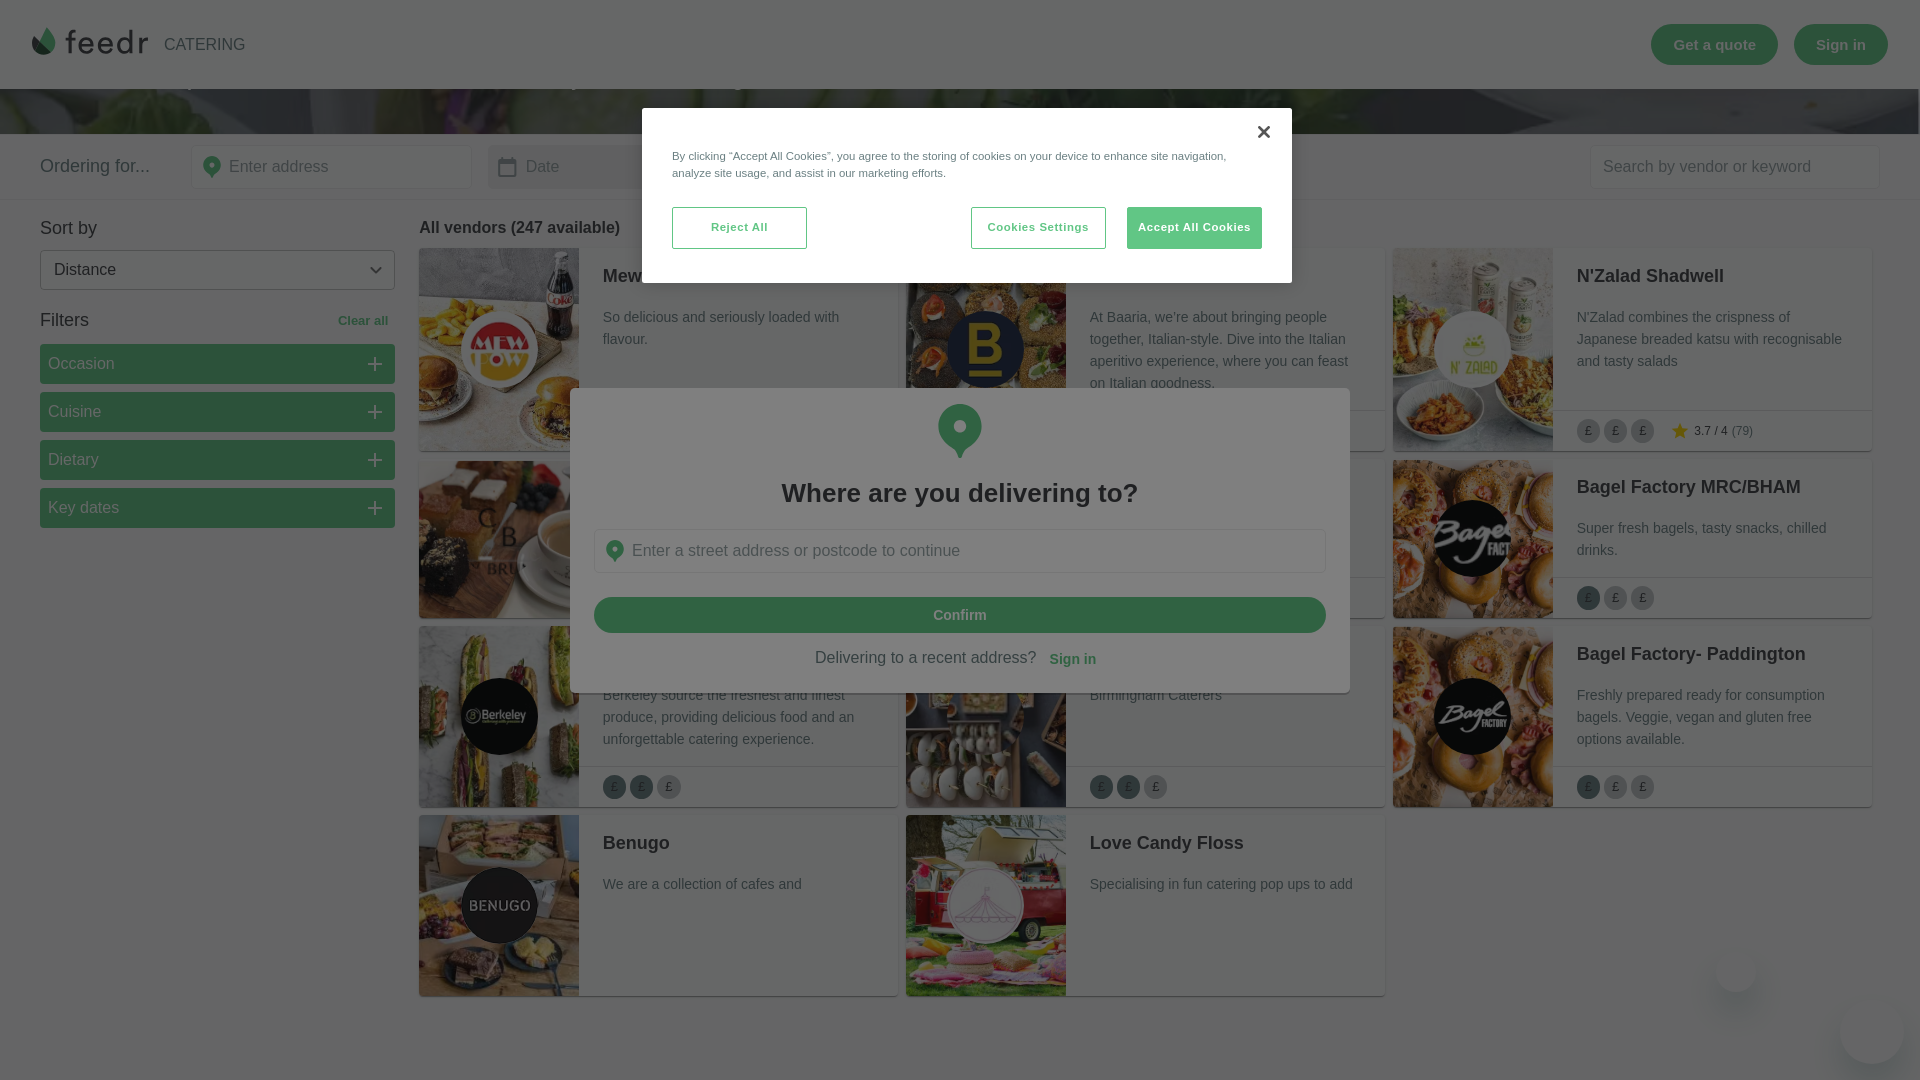  Describe the element at coordinates (739, 39) in the screenshot. I see `Reject All` at that location.